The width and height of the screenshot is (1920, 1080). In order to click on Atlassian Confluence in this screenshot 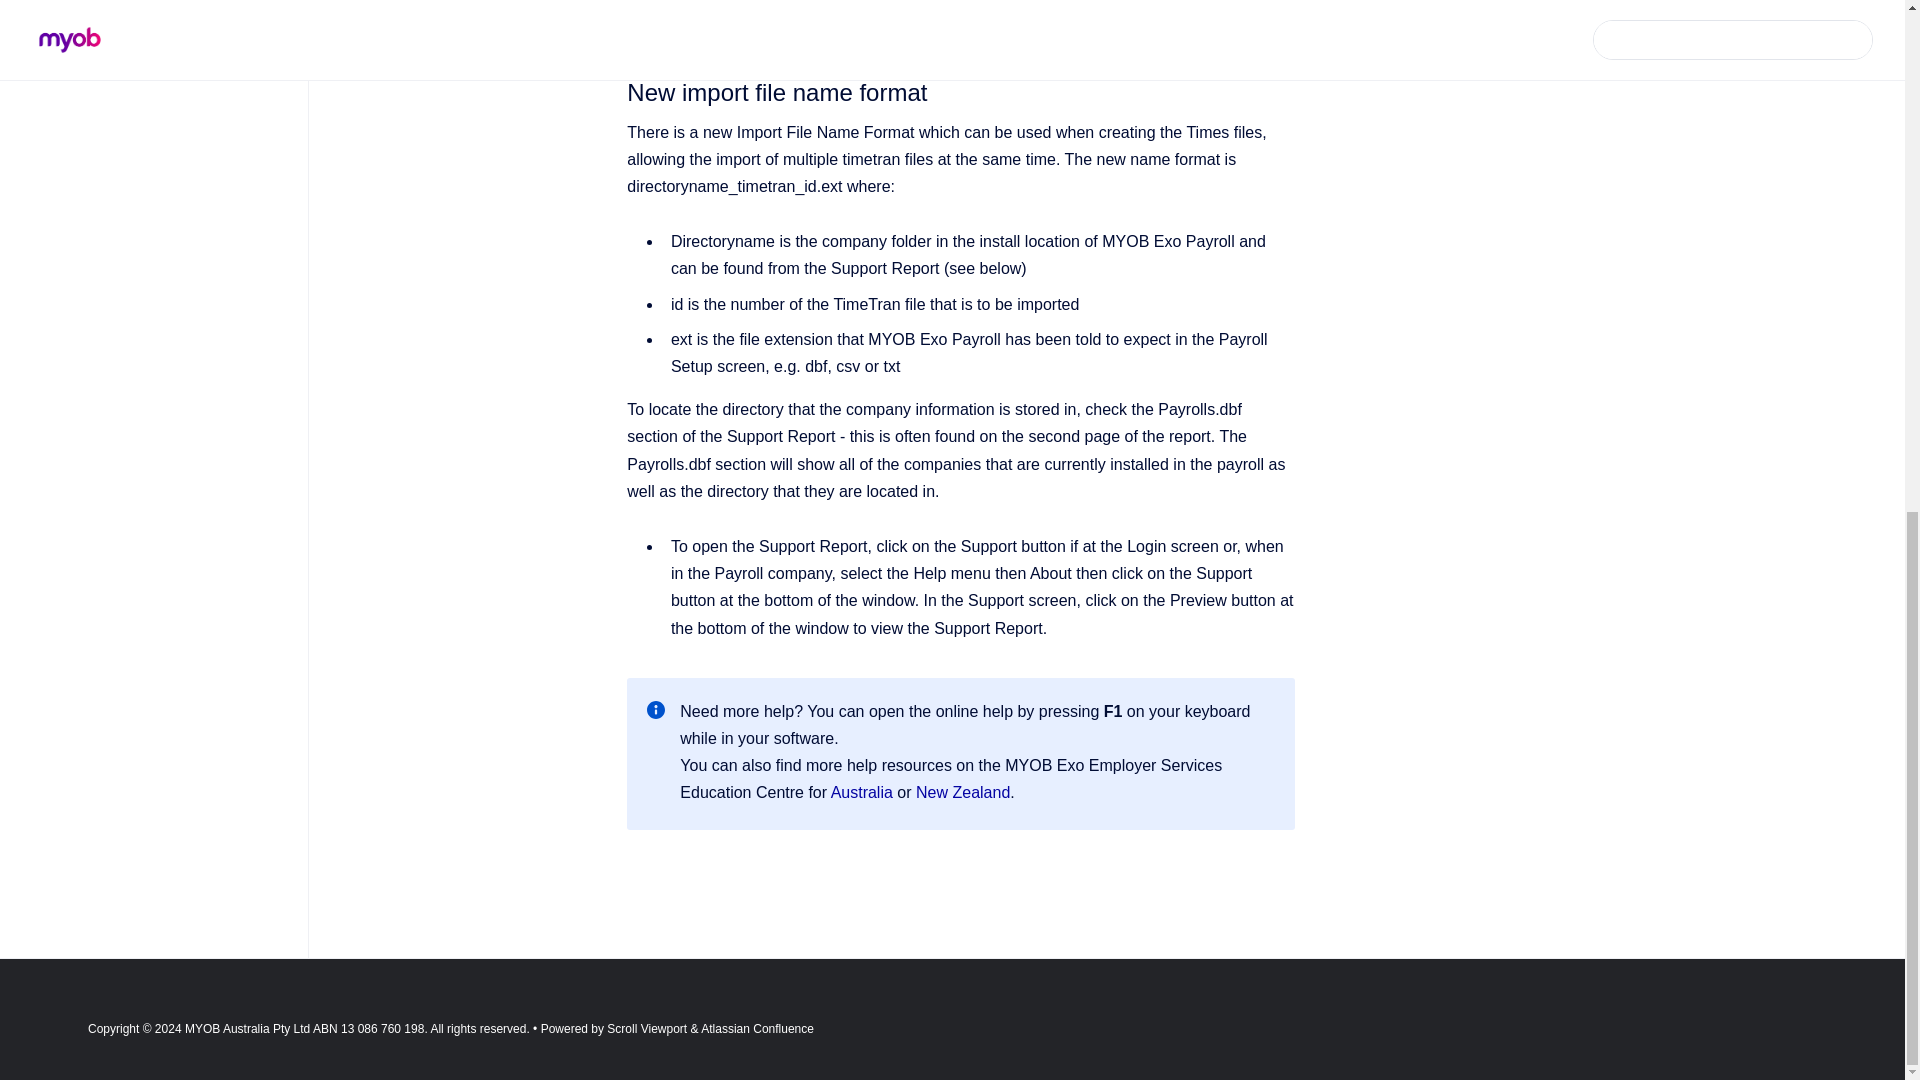, I will do `click(757, 1028)`.